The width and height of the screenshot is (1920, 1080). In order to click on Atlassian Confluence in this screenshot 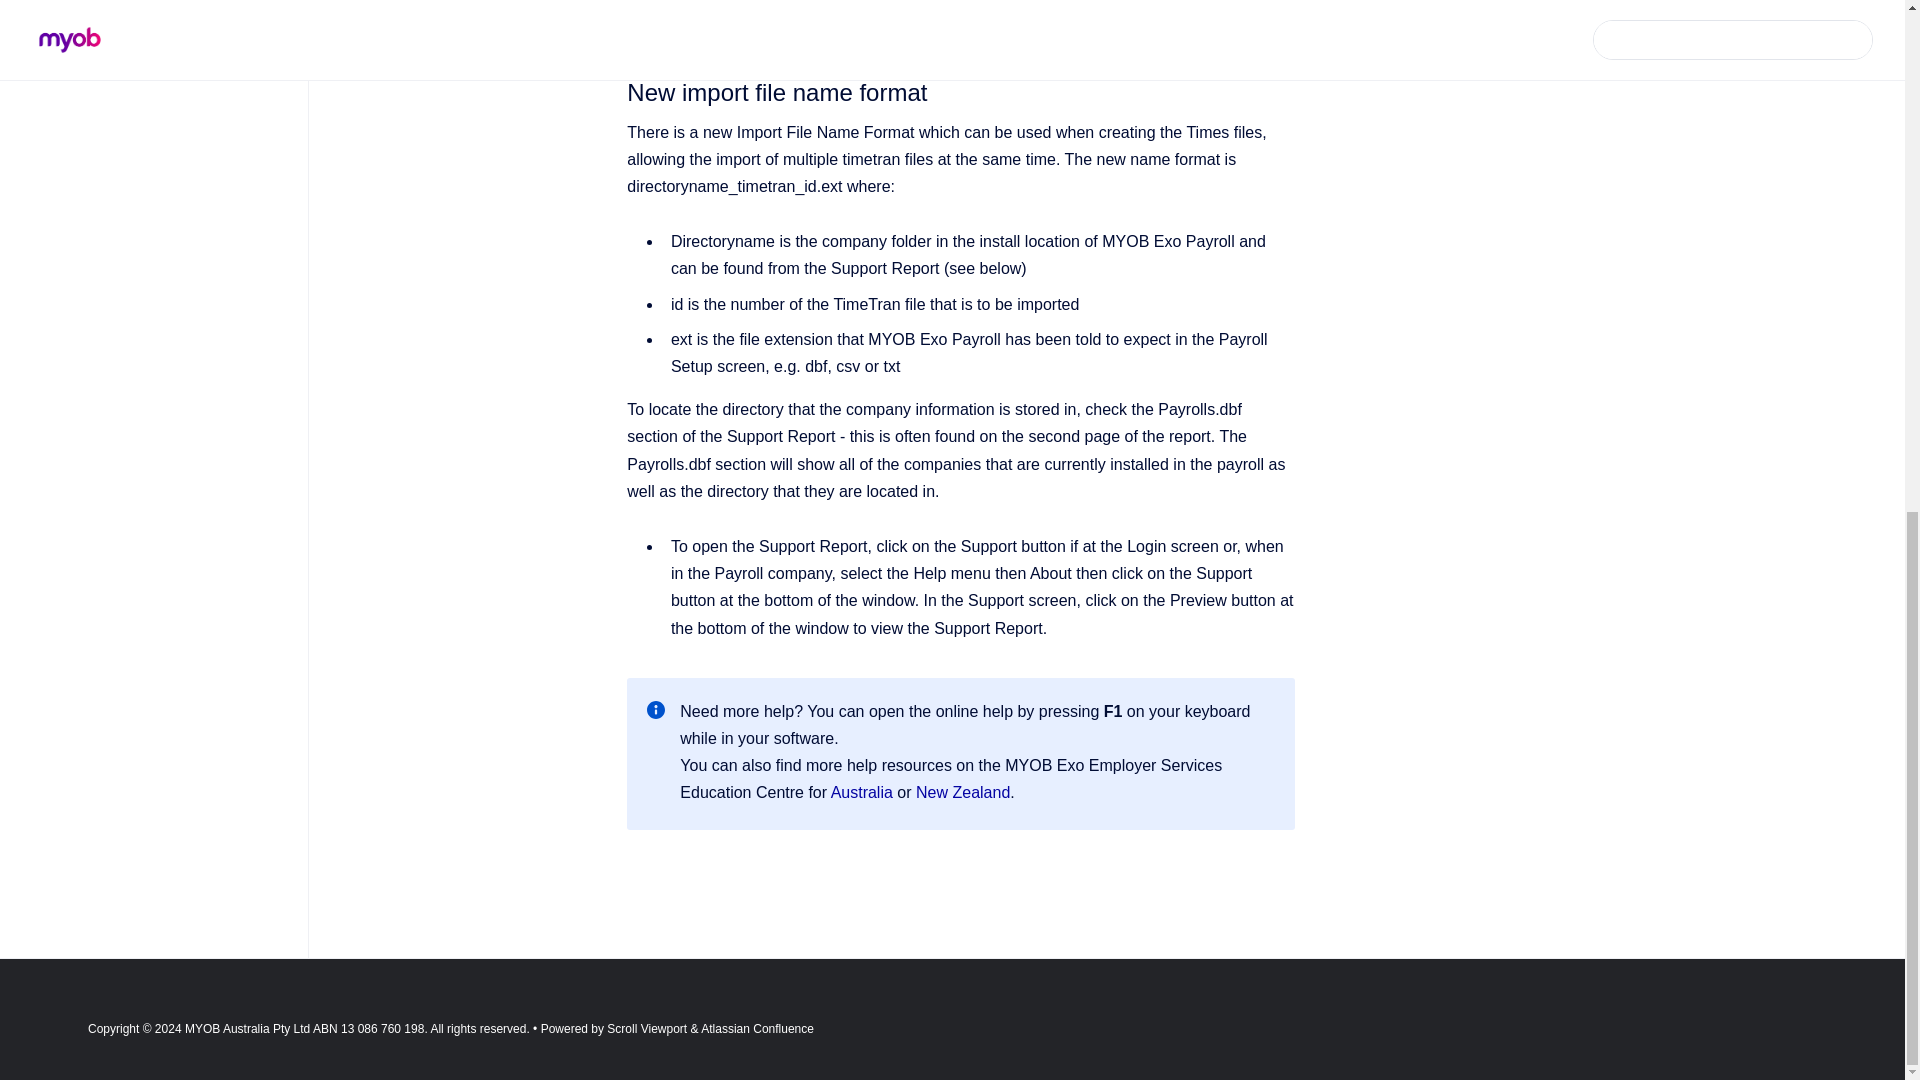, I will do `click(757, 1028)`.